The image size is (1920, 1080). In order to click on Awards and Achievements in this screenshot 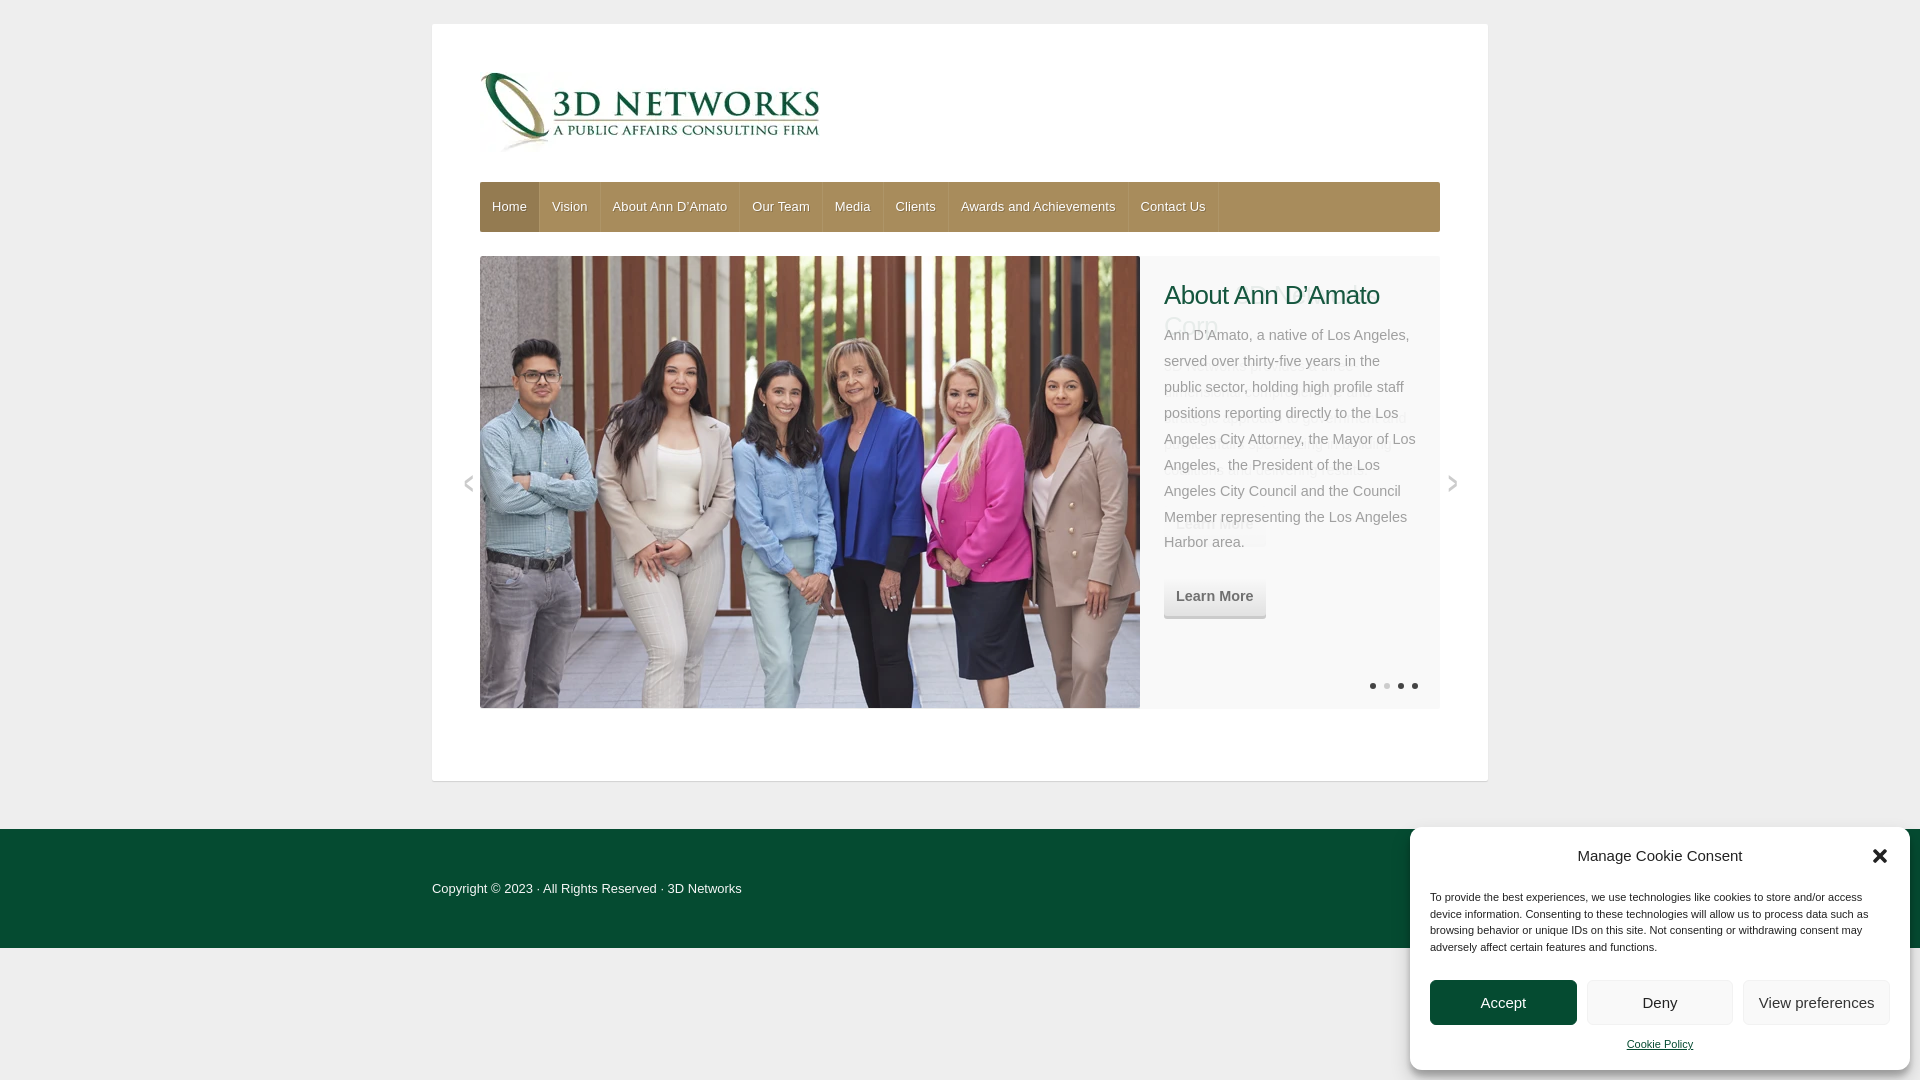, I will do `click(1038, 207)`.